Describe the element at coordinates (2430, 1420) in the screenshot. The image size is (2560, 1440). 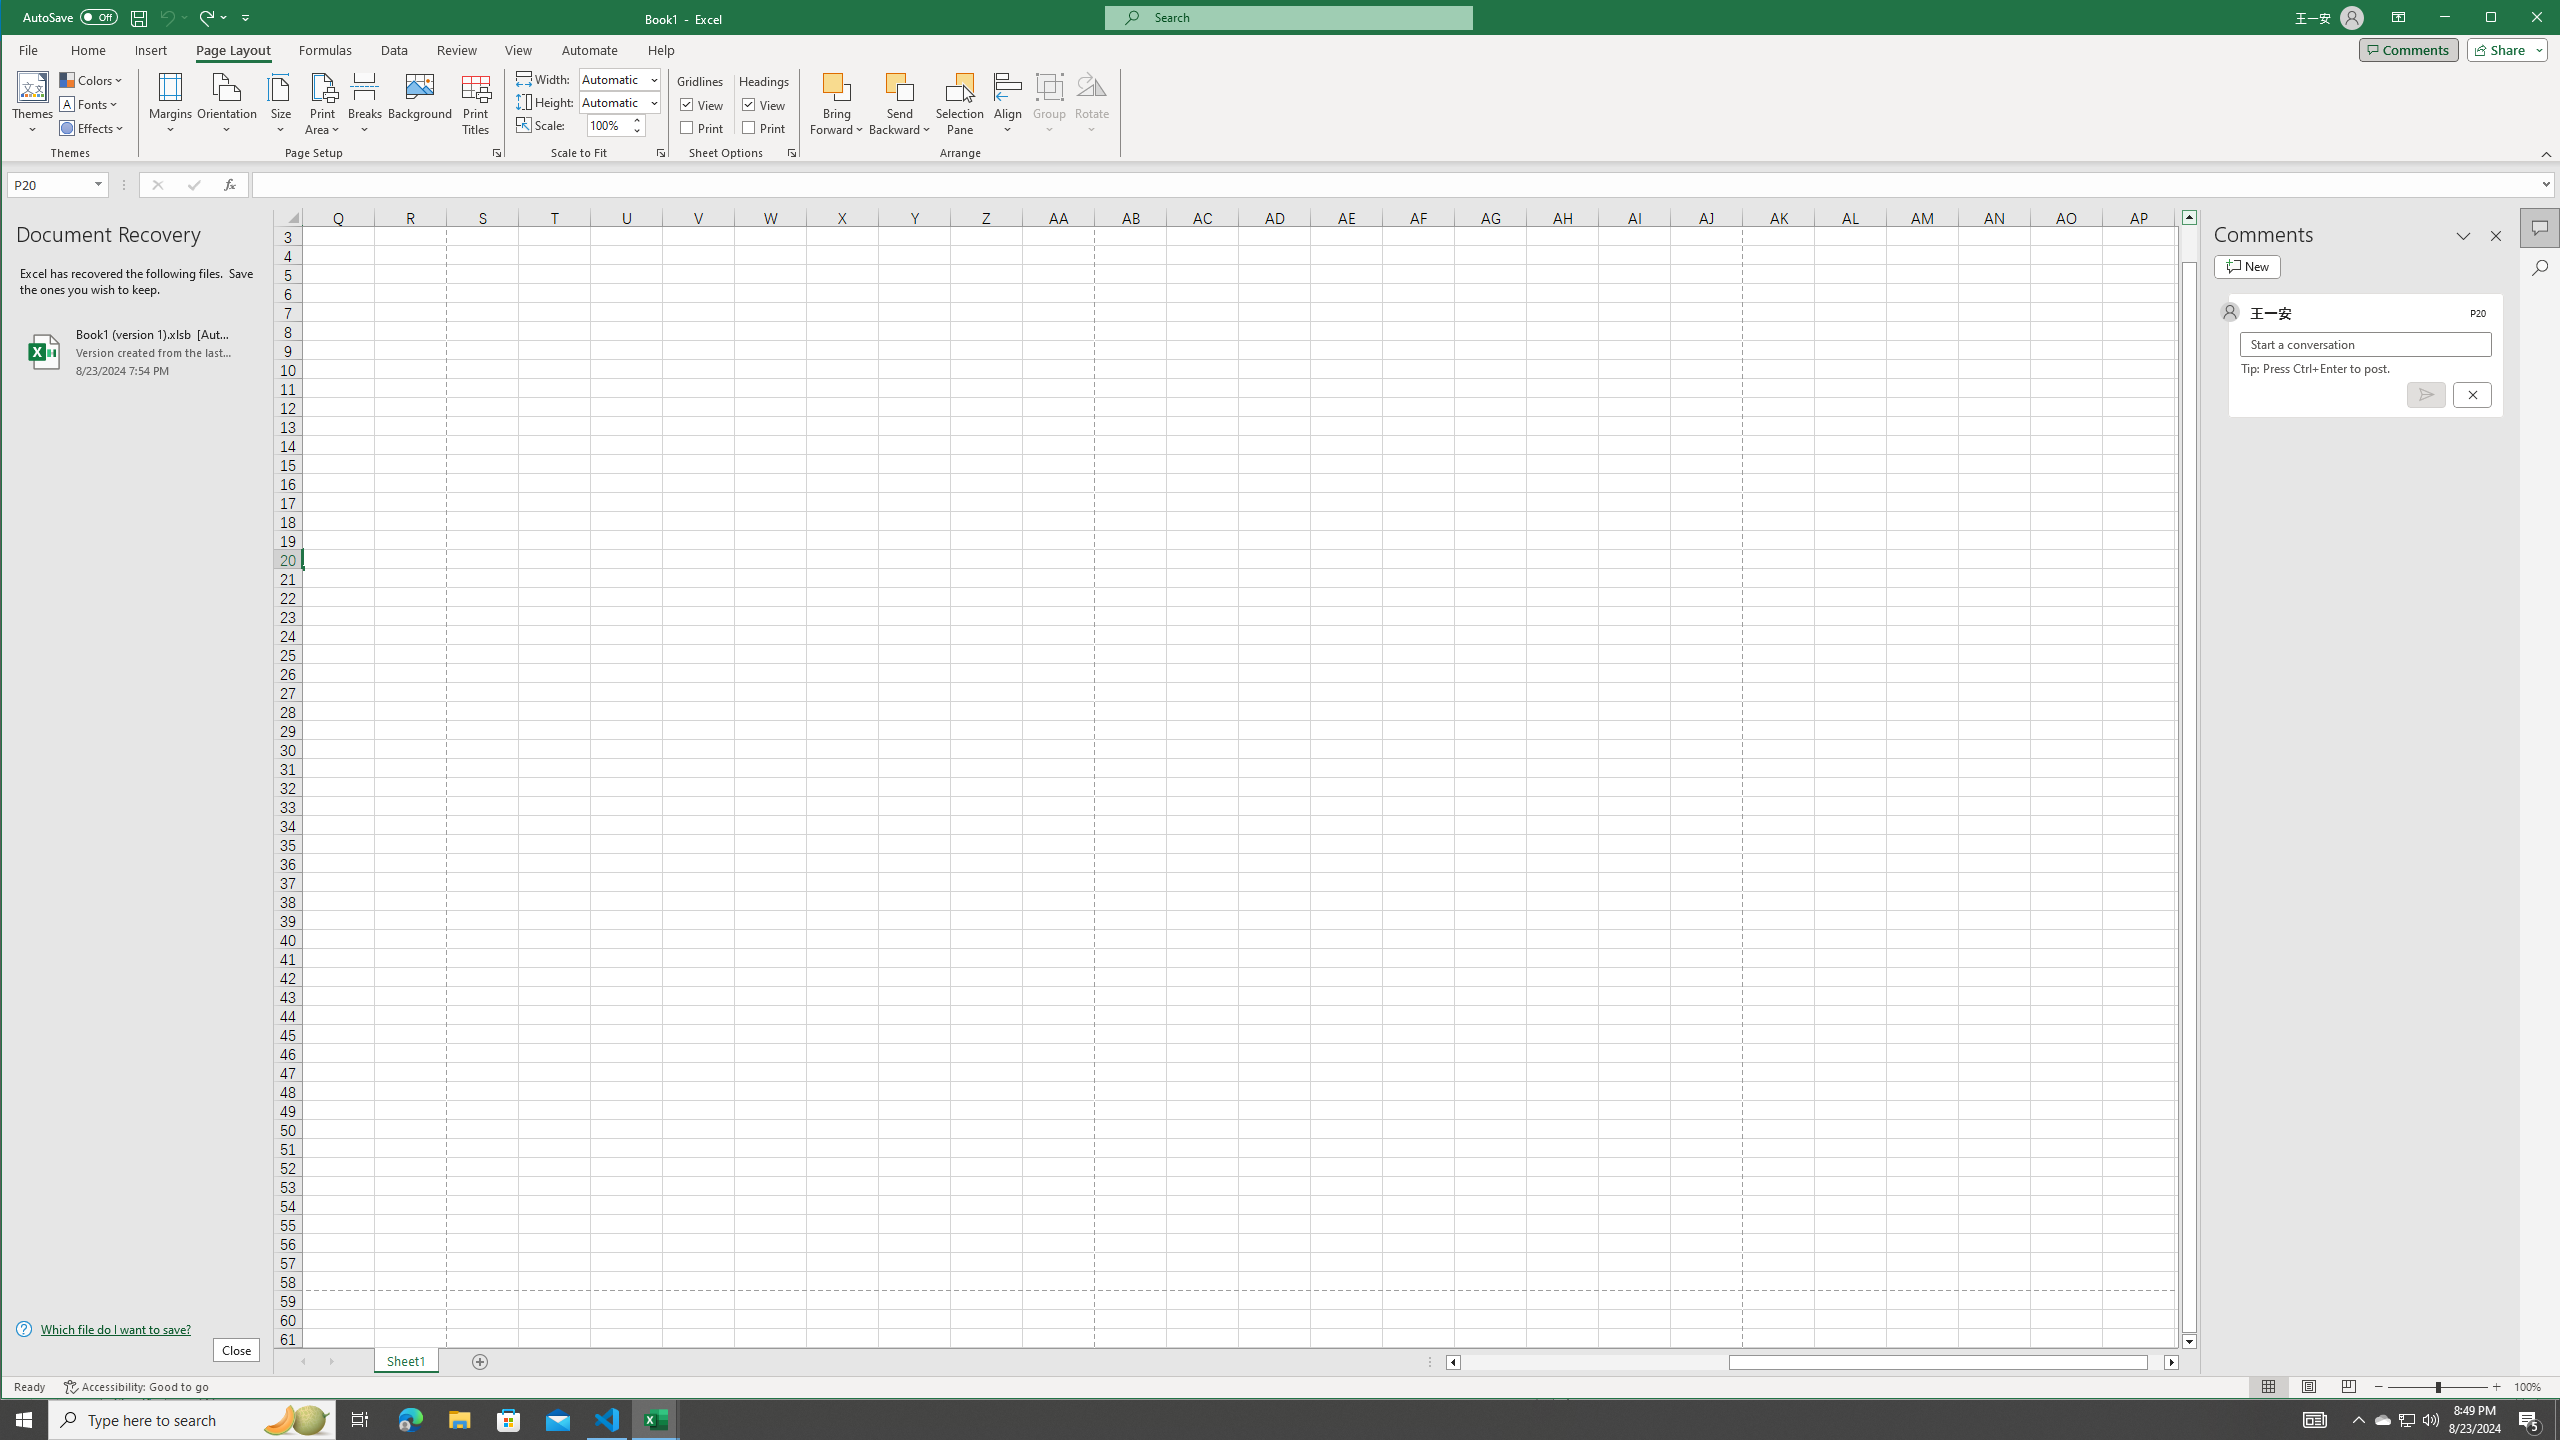
I see `Q2790: 100%` at that location.